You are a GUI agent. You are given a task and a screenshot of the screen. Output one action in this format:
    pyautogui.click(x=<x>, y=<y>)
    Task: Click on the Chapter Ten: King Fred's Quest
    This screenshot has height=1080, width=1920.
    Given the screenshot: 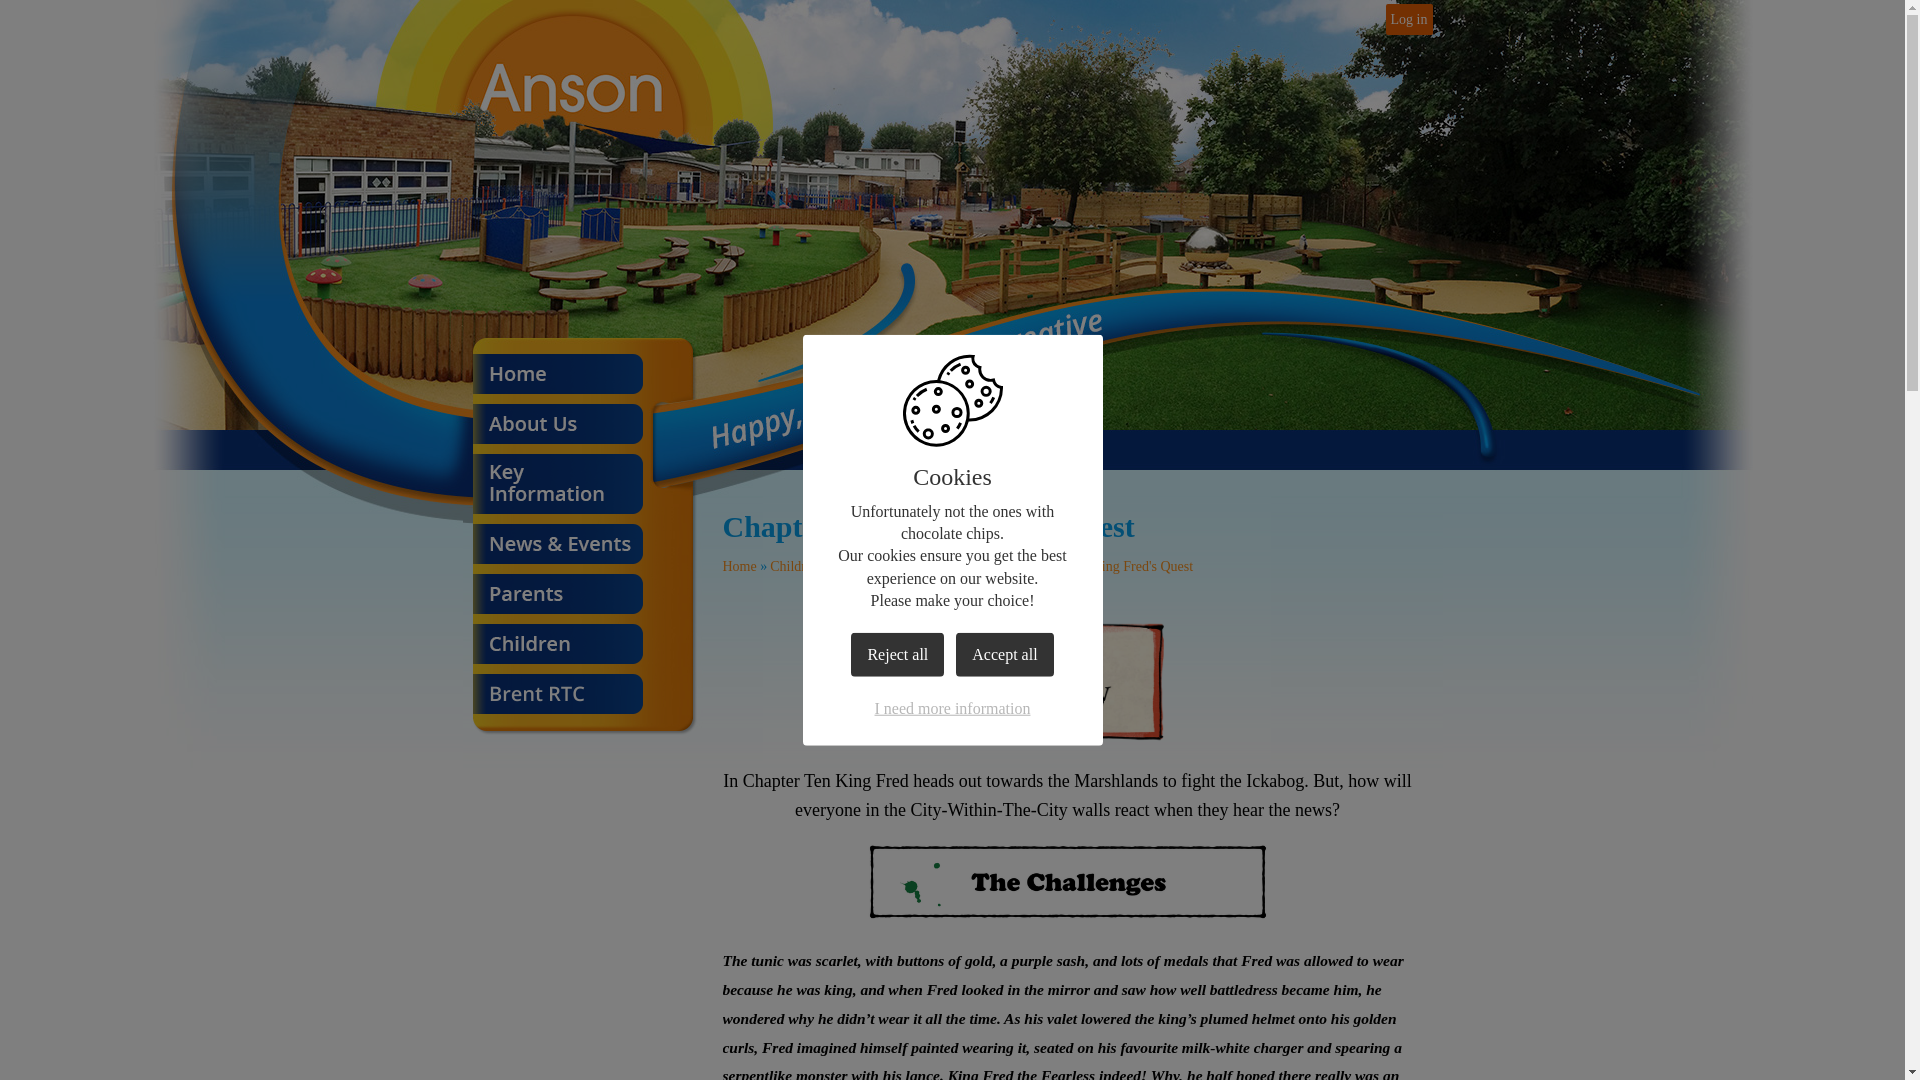 What is the action you would take?
    pyautogui.click(x=1104, y=566)
    